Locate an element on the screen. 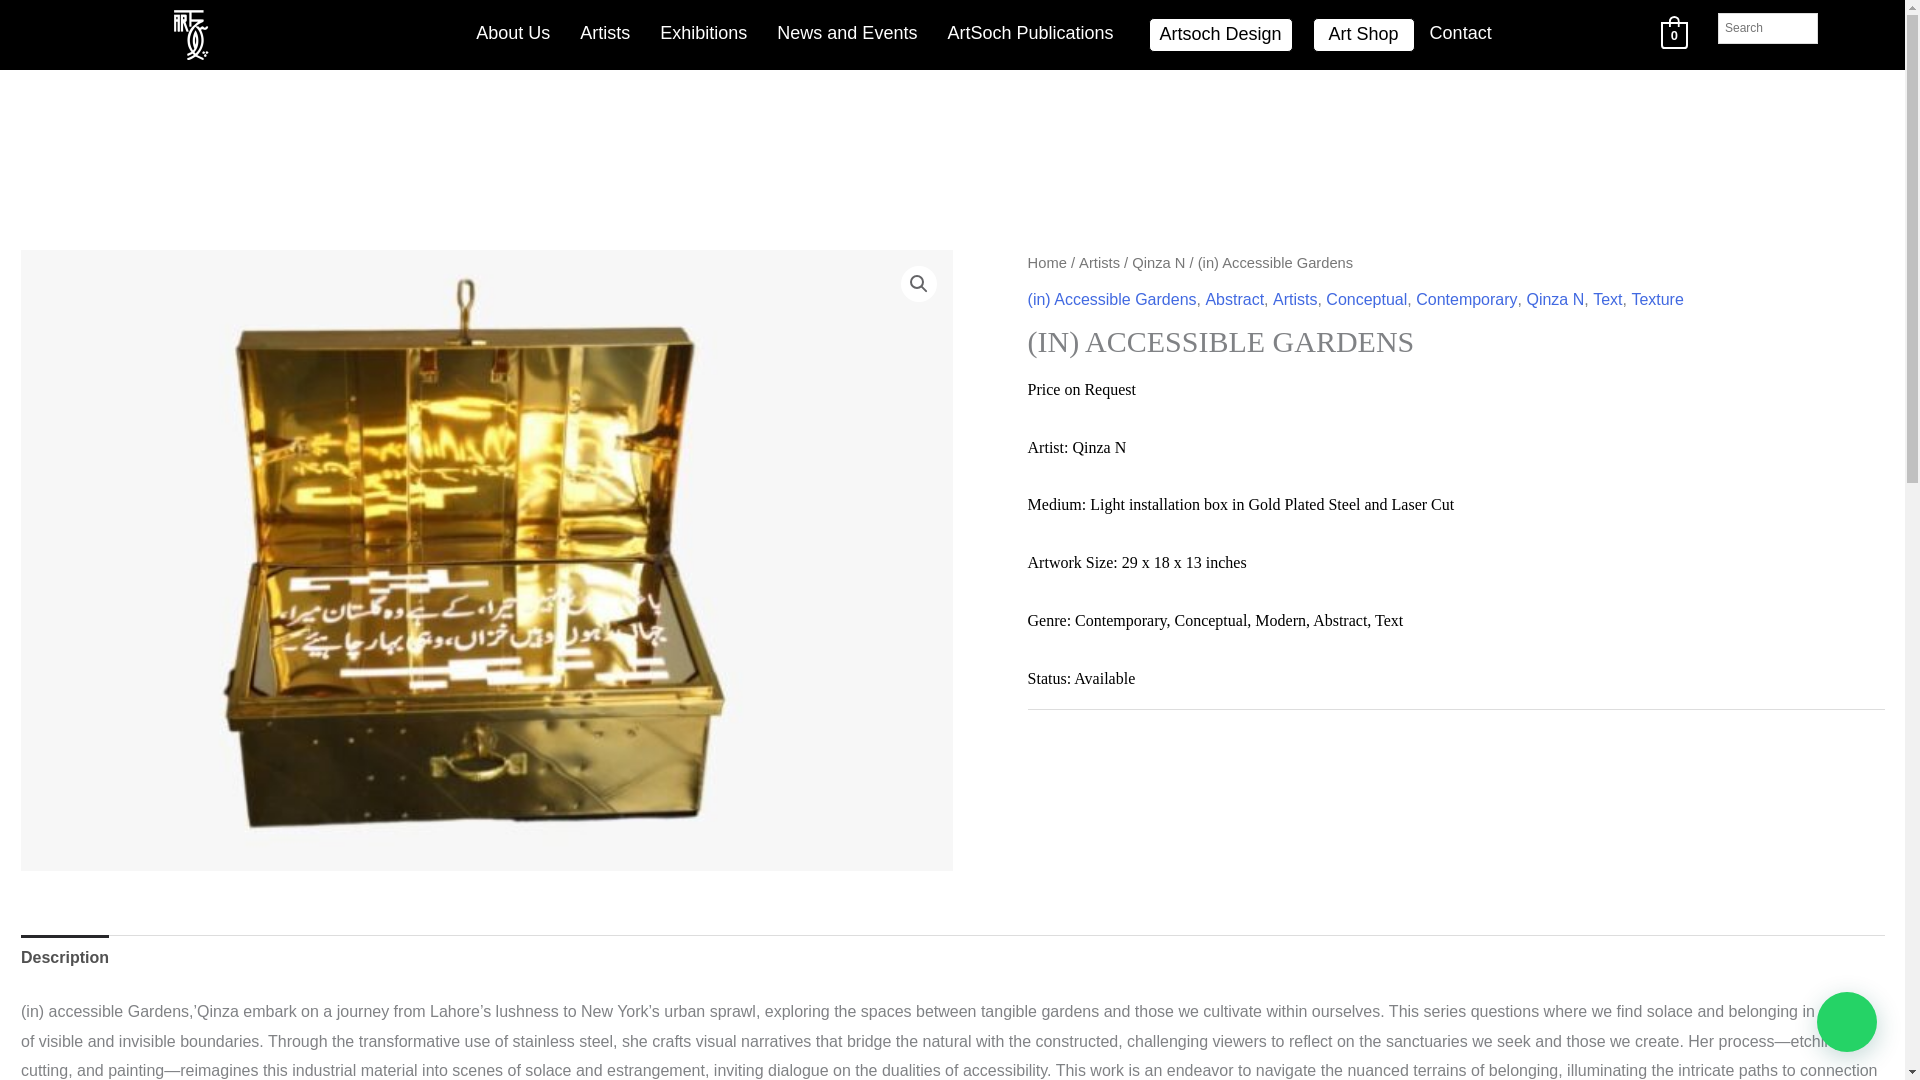 This screenshot has height=1080, width=1920. ArtSoch Publications is located at coordinates (1030, 34).